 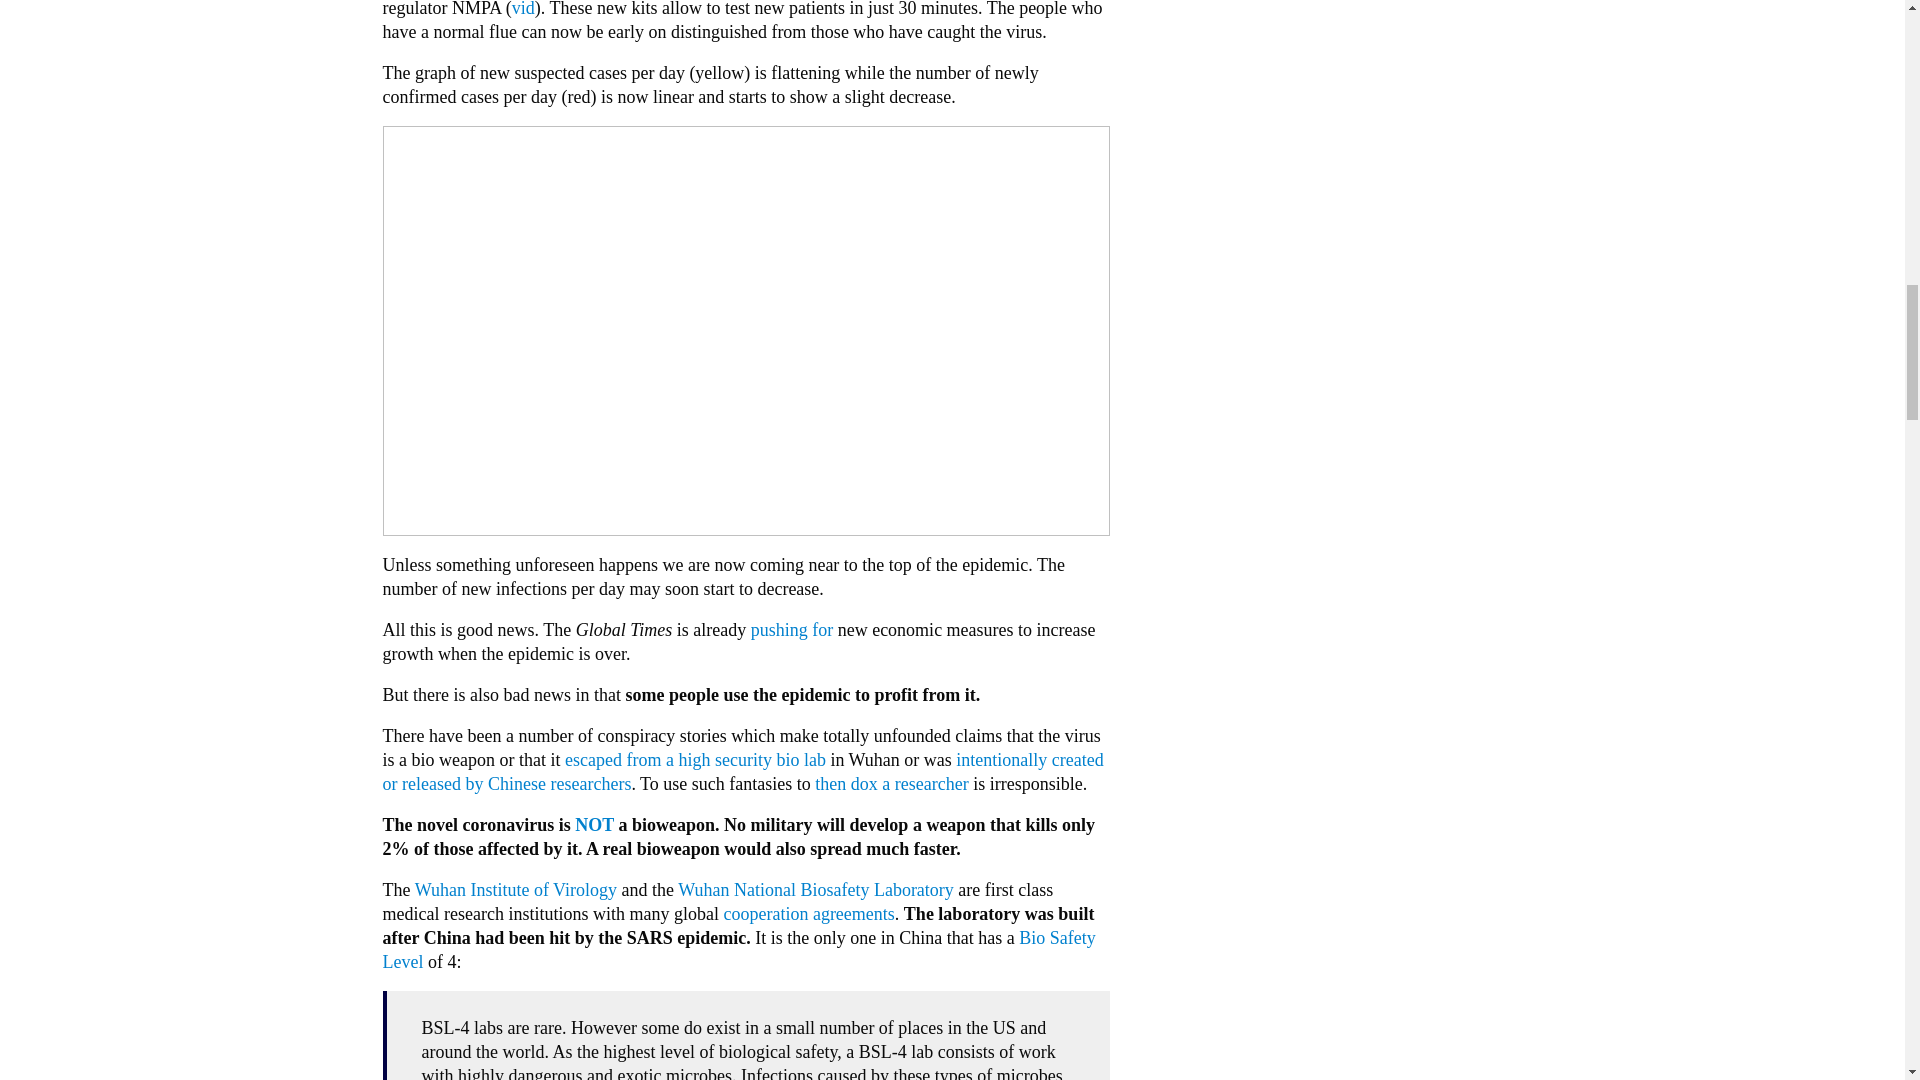 I want to click on then dox a researcher, so click(x=890, y=784).